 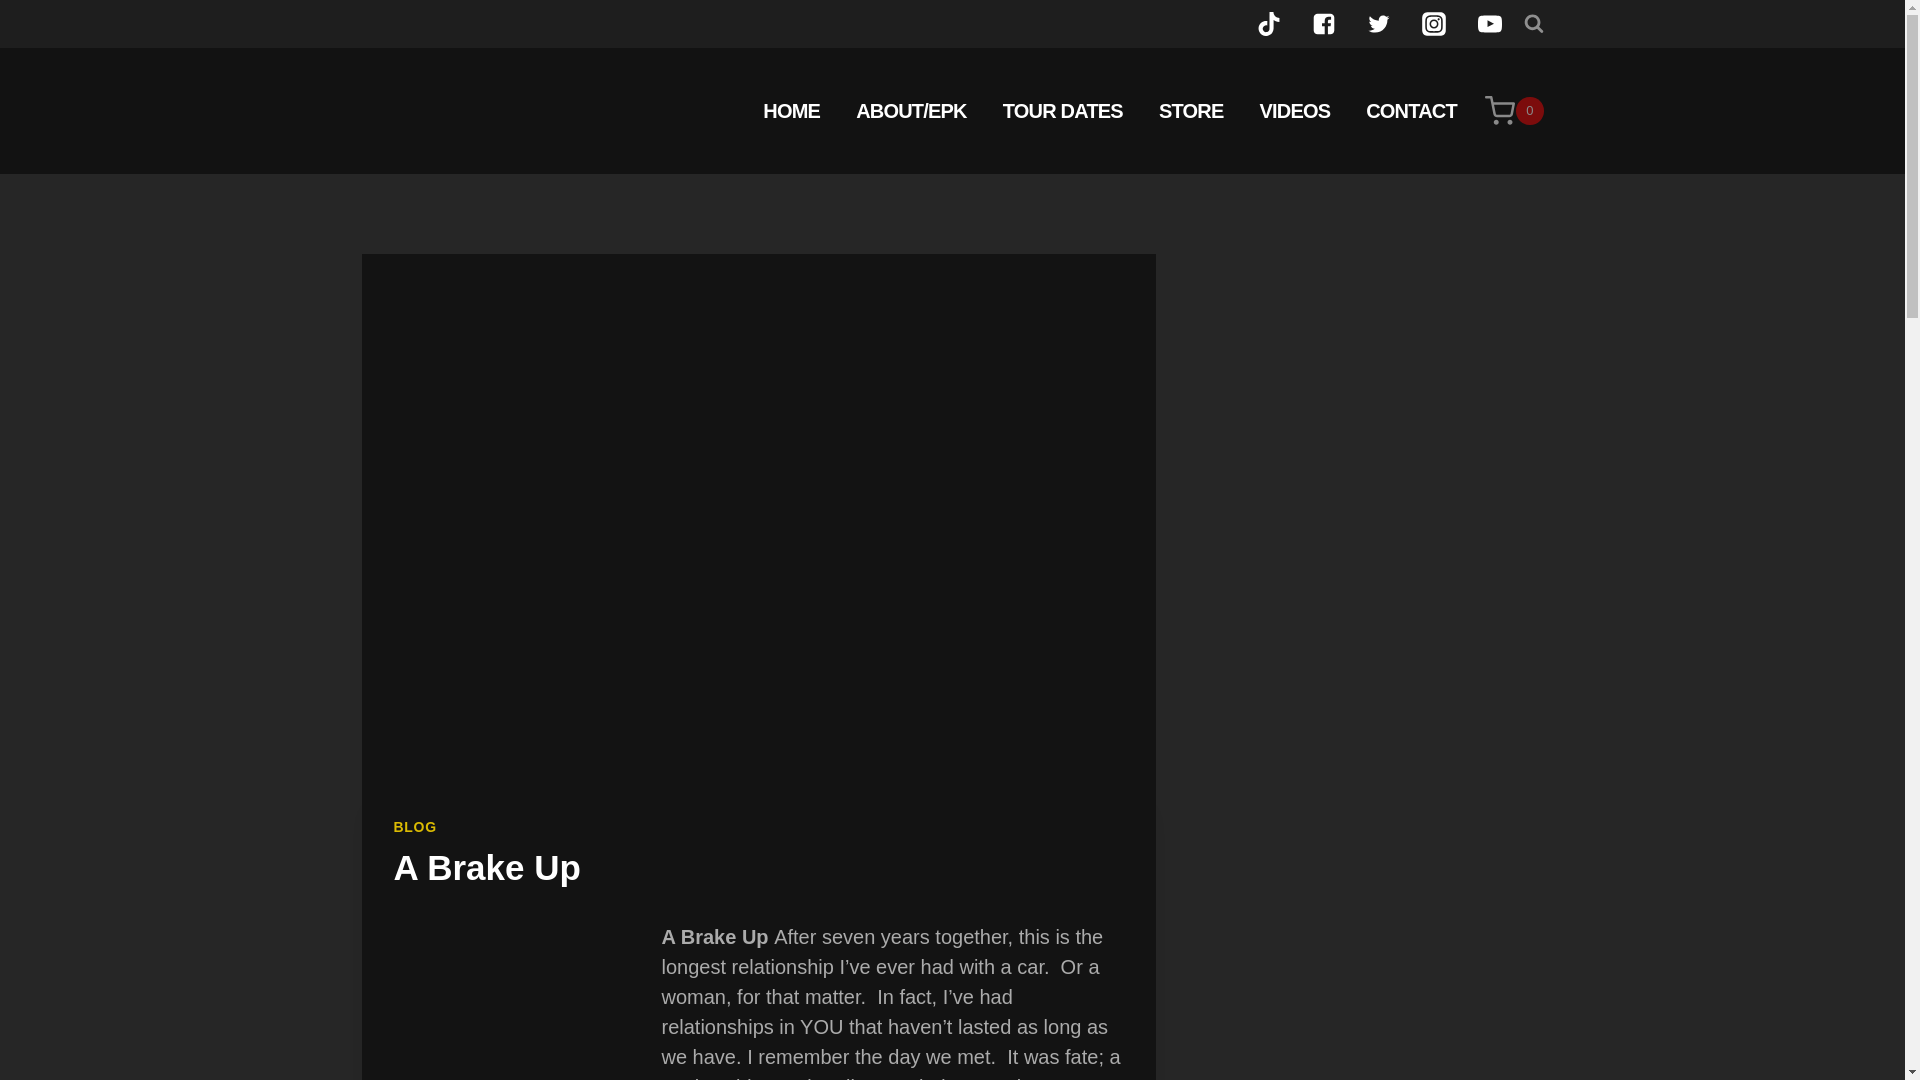 I want to click on Eric Schwartz Live Comedian Official Homepage, so click(x=790, y=110).